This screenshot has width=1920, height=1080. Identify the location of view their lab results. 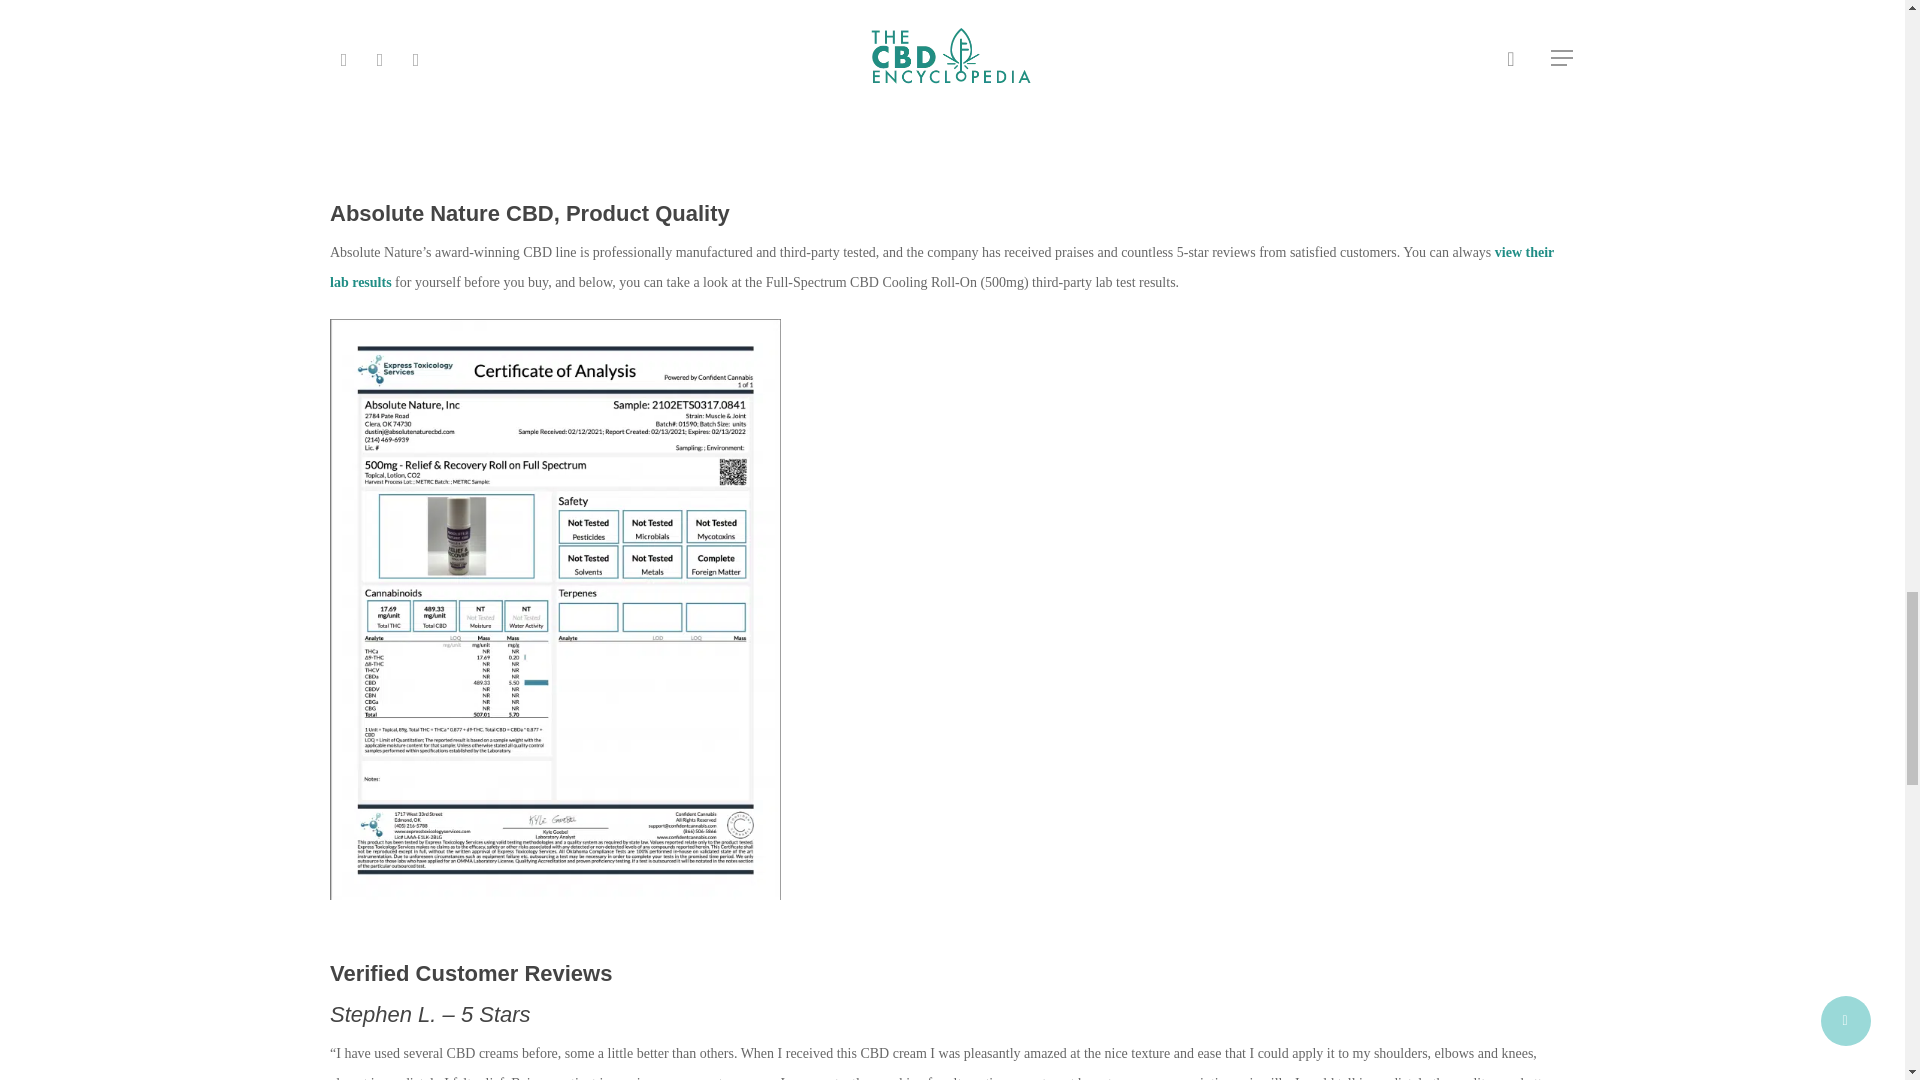
(942, 268).